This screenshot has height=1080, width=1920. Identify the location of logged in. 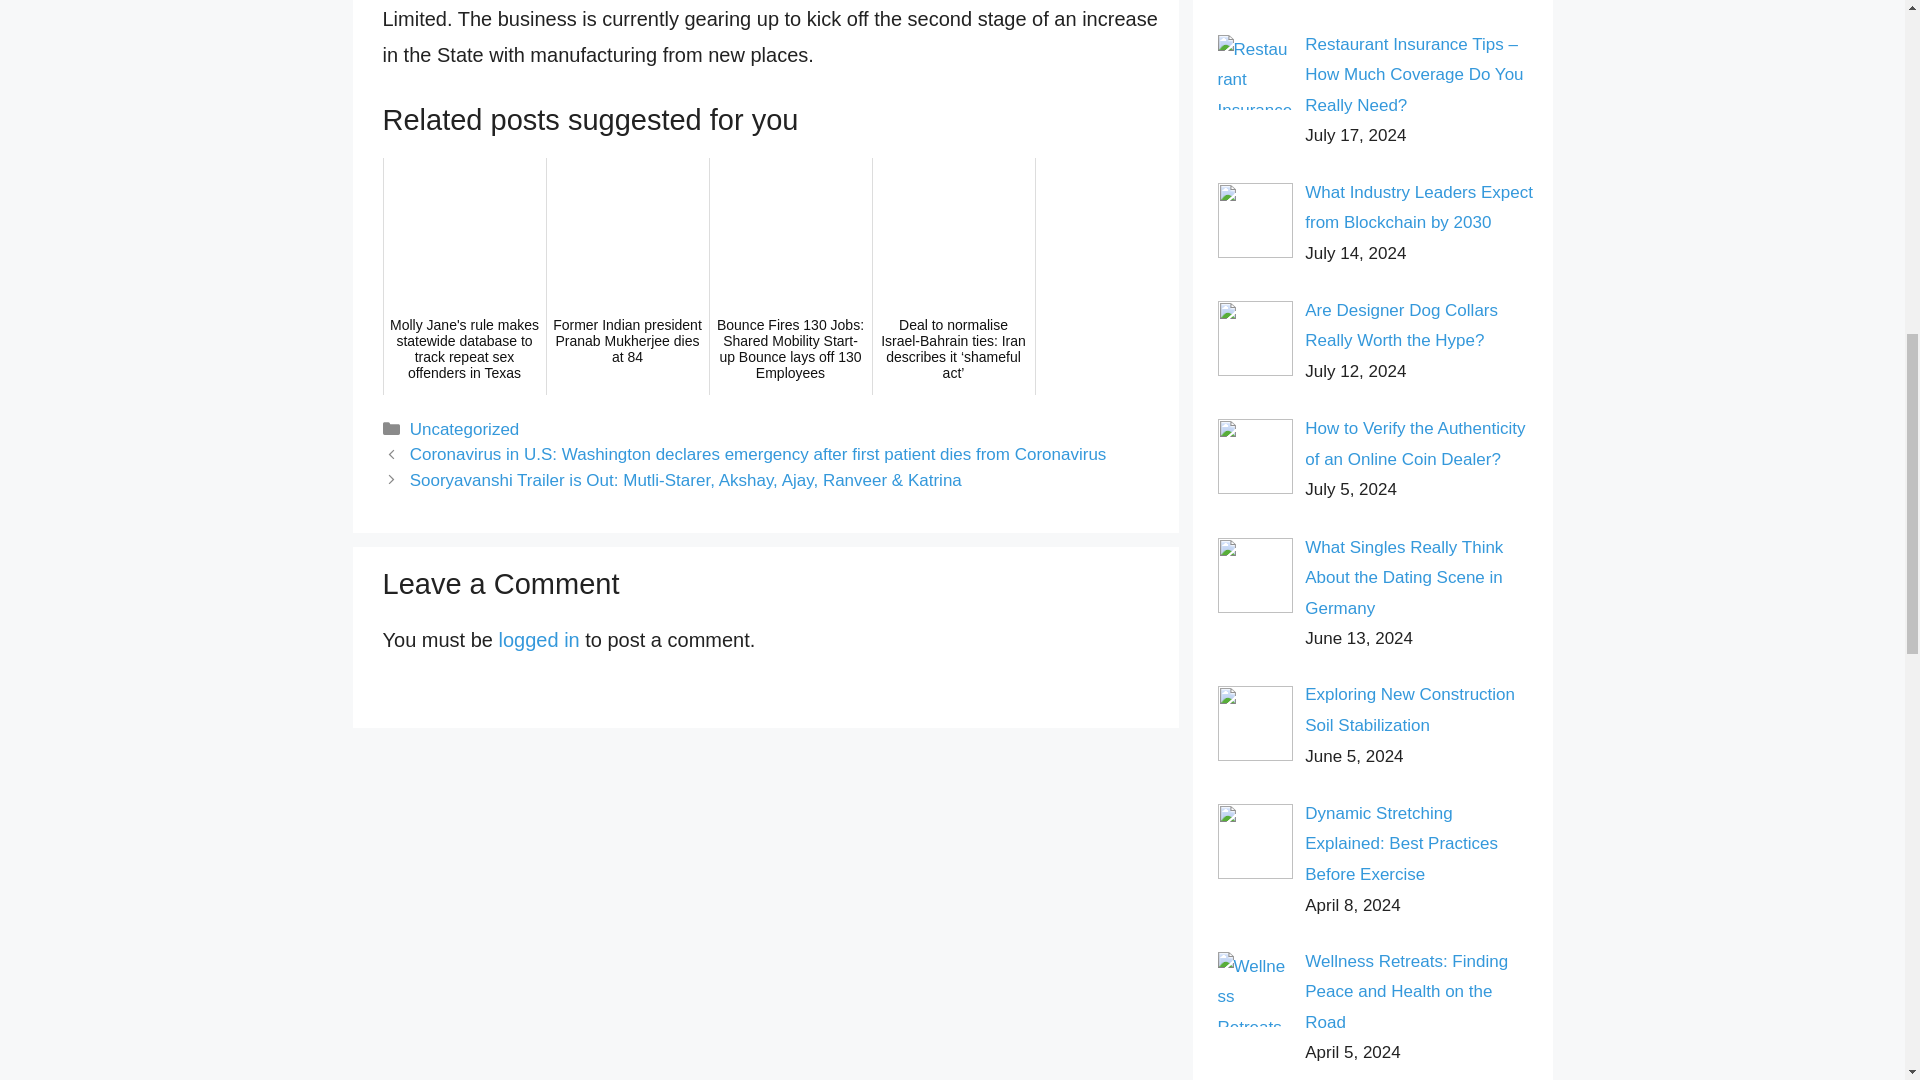
(539, 640).